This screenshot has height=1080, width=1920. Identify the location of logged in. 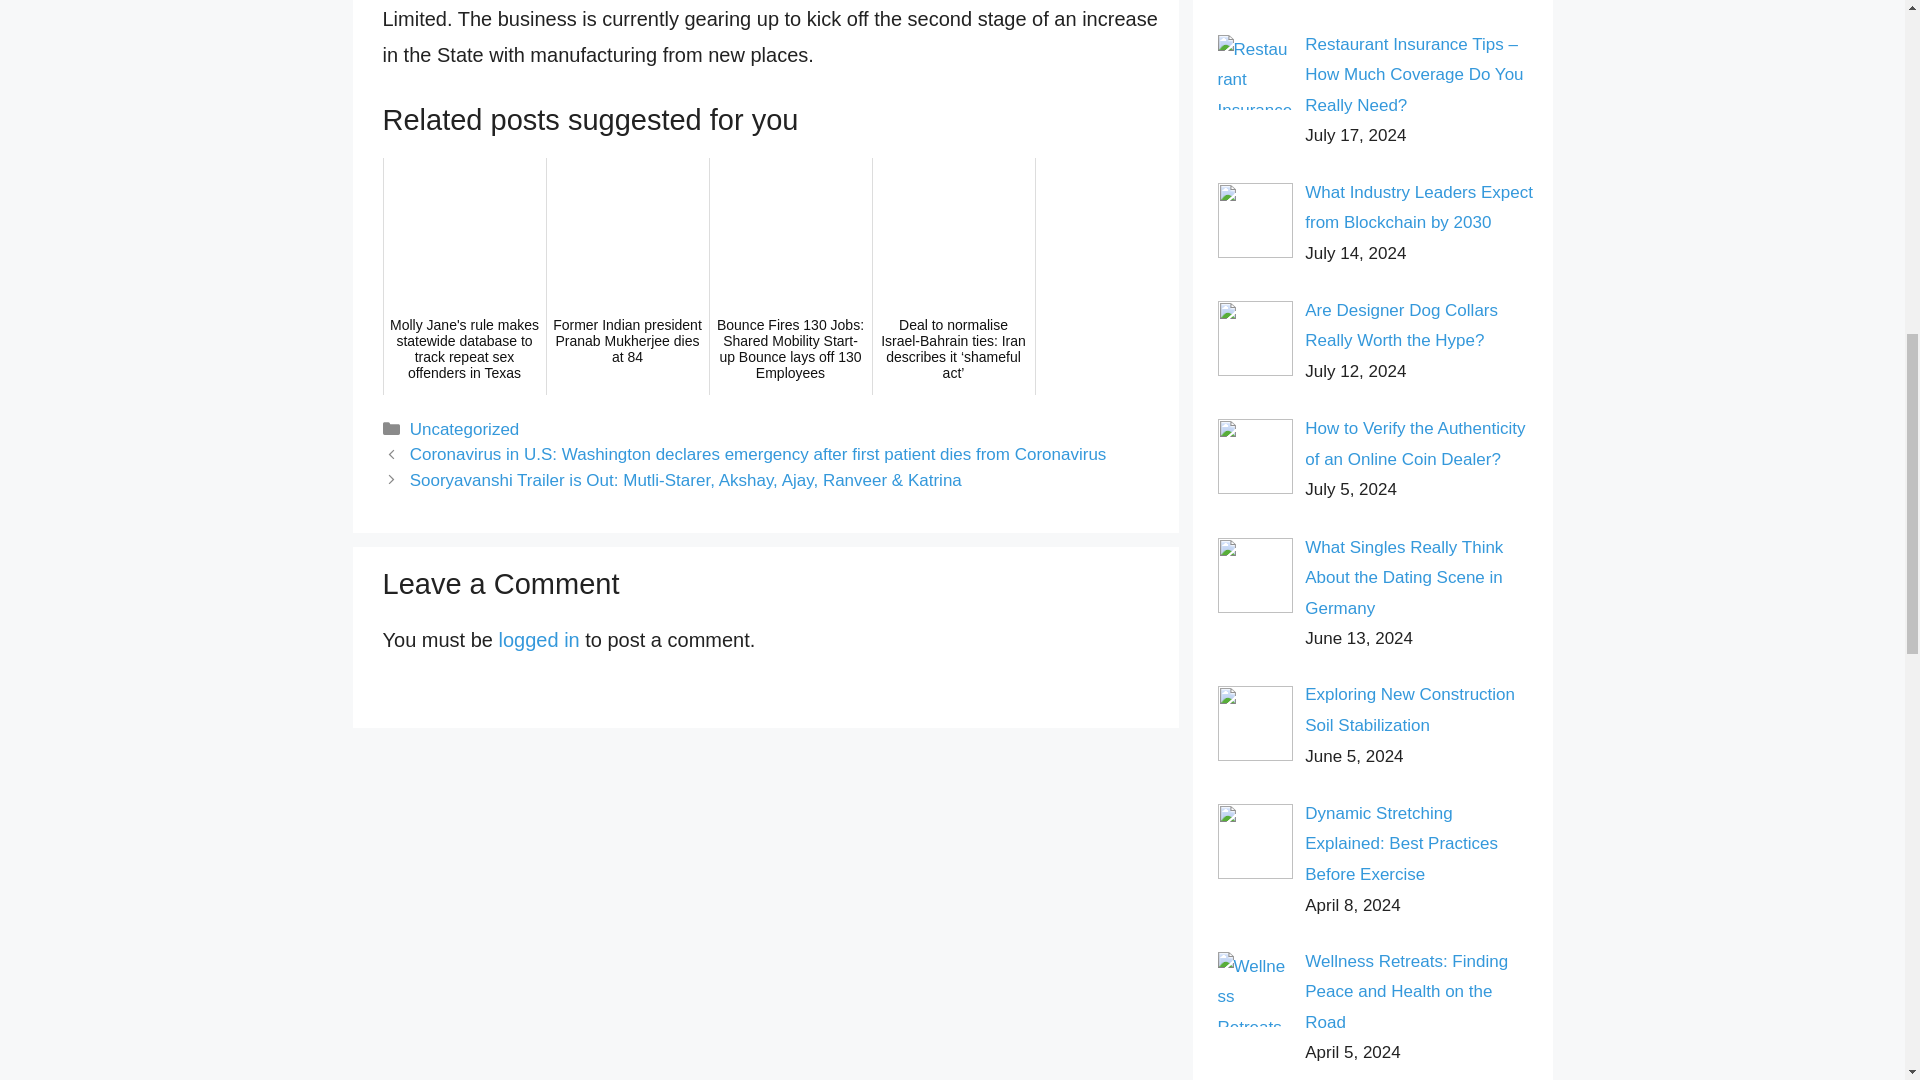
(539, 640).